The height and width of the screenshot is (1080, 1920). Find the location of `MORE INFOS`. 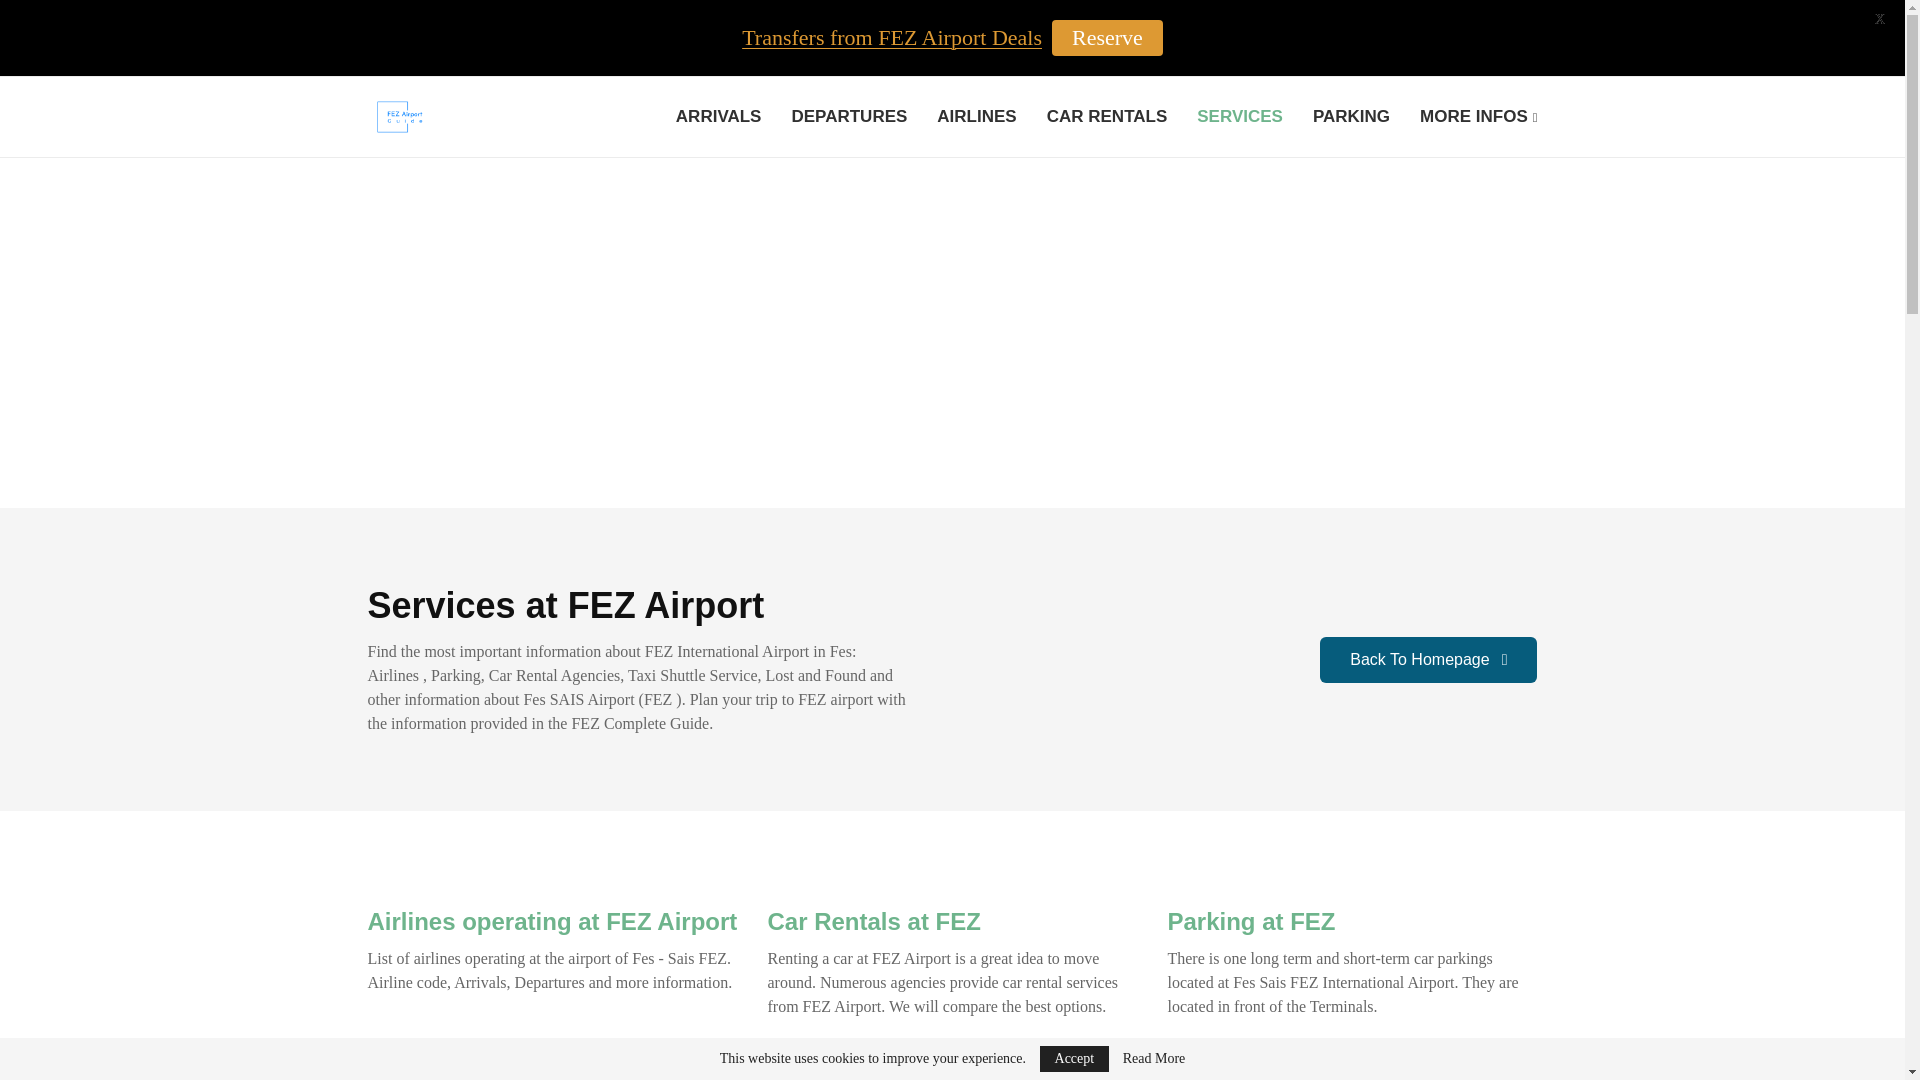

MORE INFOS is located at coordinates (1478, 116).